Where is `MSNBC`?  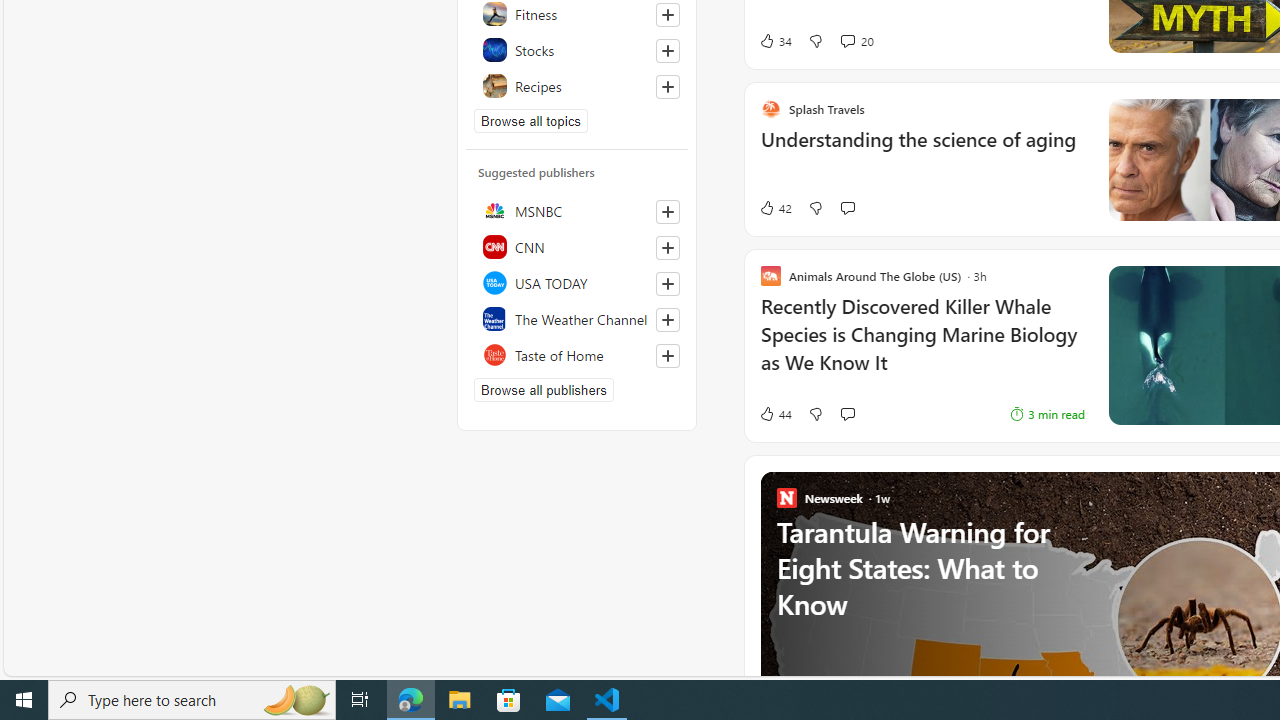
MSNBC is located at coordinates (577, 210).